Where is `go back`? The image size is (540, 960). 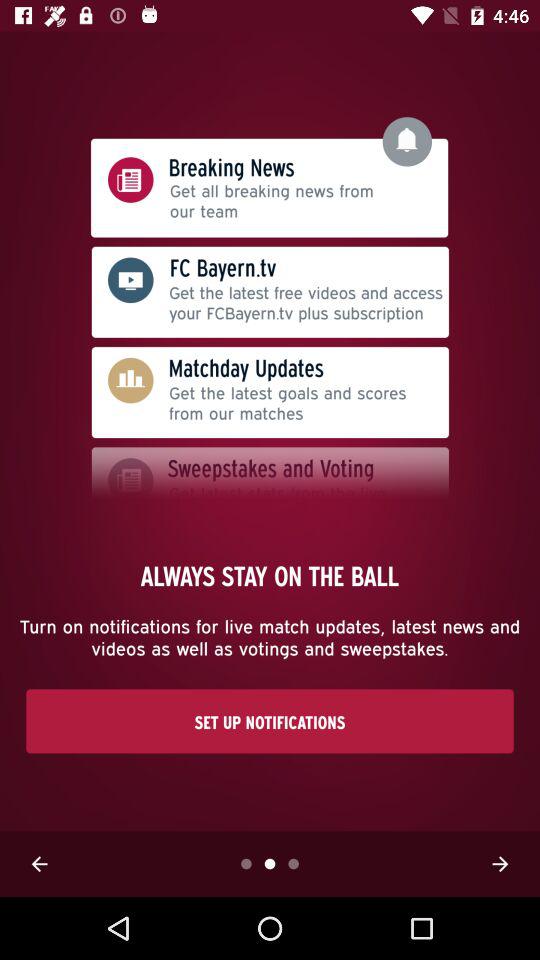 go back is located at coordinates (39, 864).